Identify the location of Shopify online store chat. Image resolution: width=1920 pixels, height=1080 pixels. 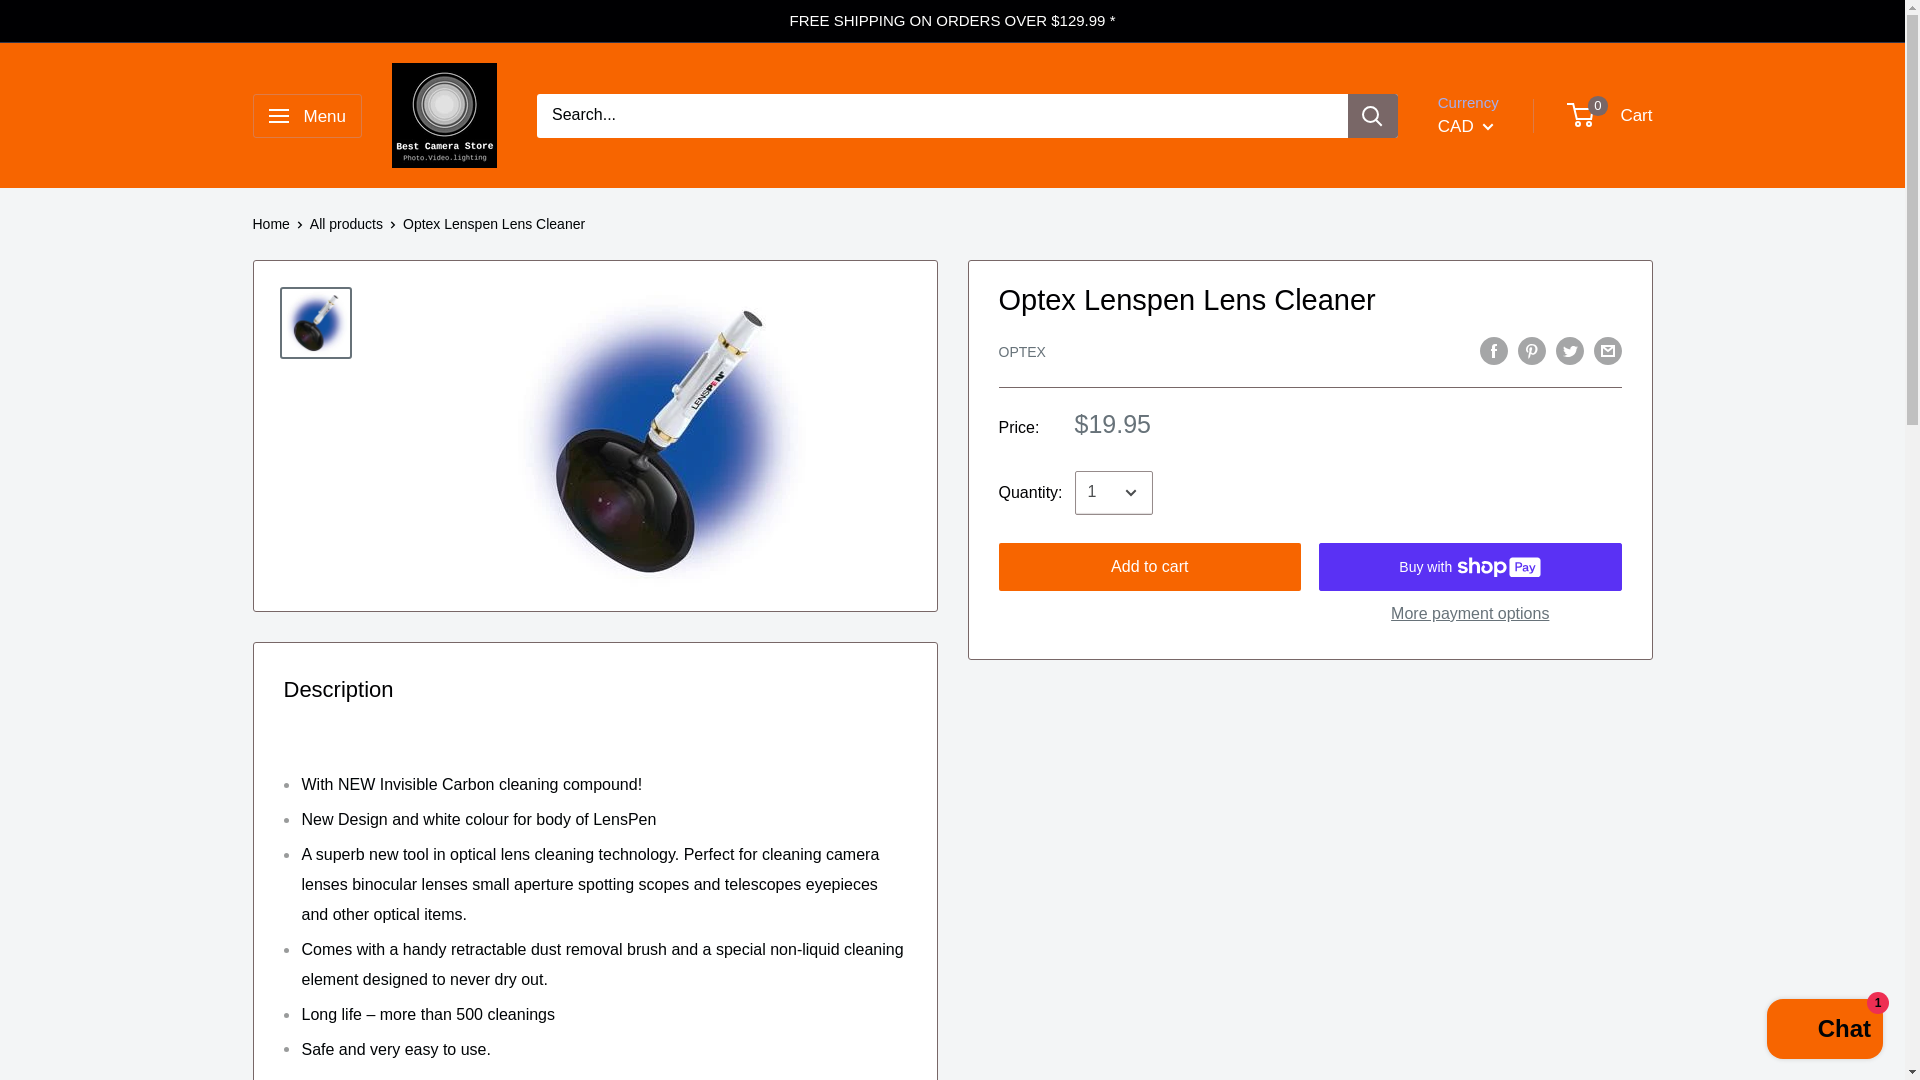
(1824, 1031).